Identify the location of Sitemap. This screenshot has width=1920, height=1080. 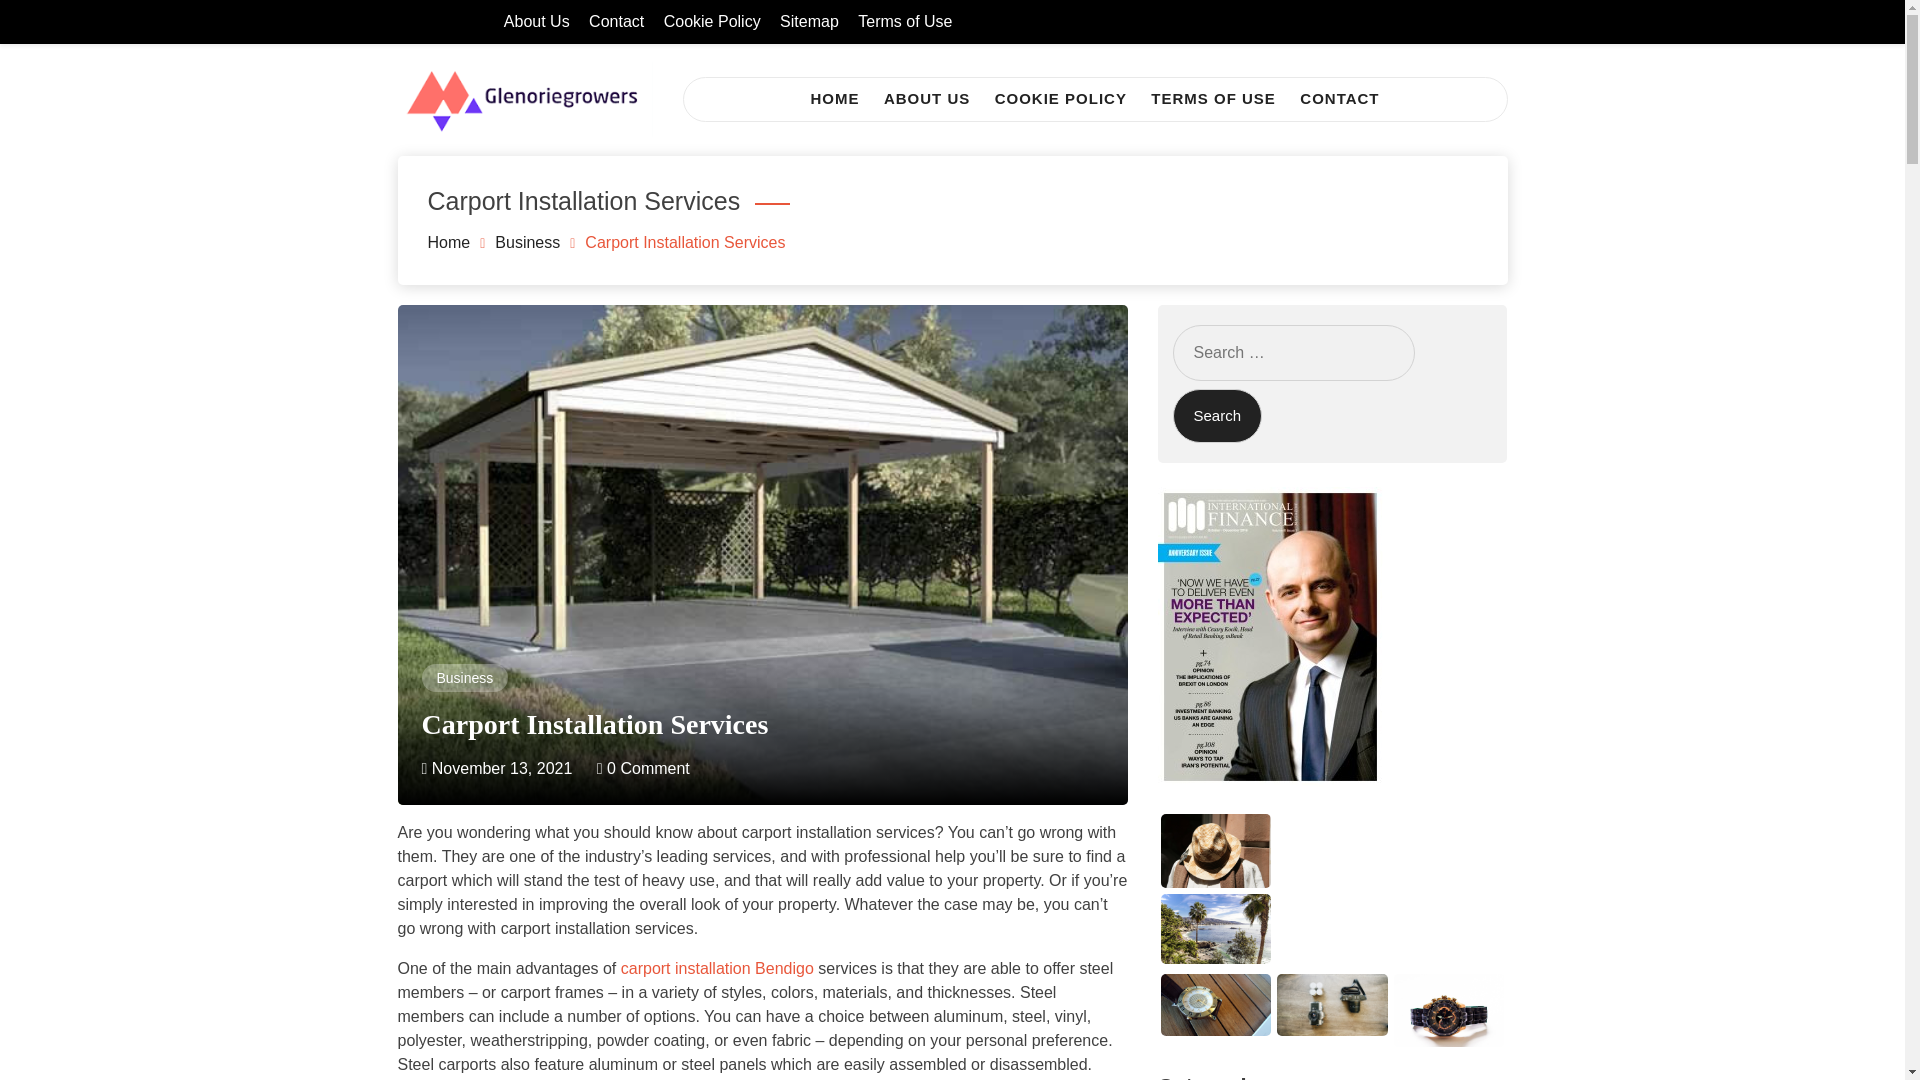
(809, 21).